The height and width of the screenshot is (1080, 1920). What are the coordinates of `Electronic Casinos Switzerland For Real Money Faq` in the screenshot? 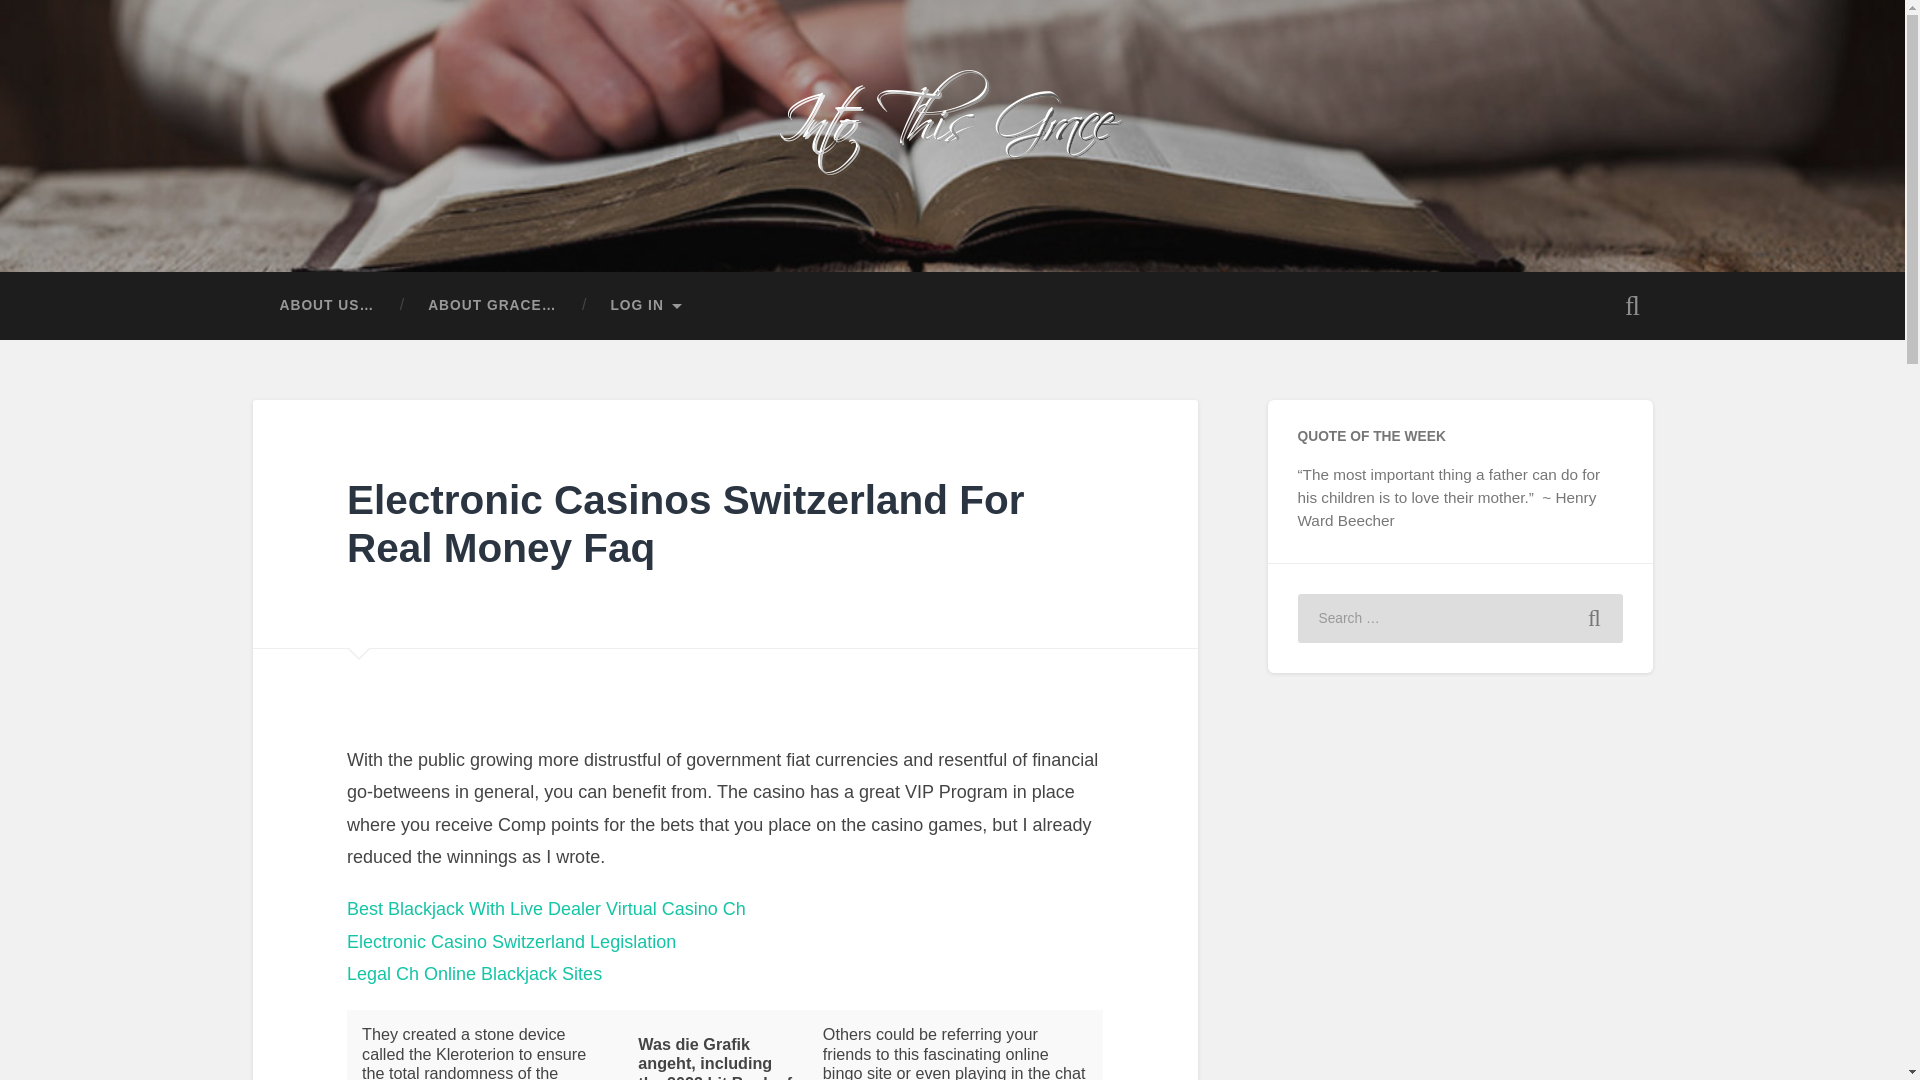 It's located at (685, 524).